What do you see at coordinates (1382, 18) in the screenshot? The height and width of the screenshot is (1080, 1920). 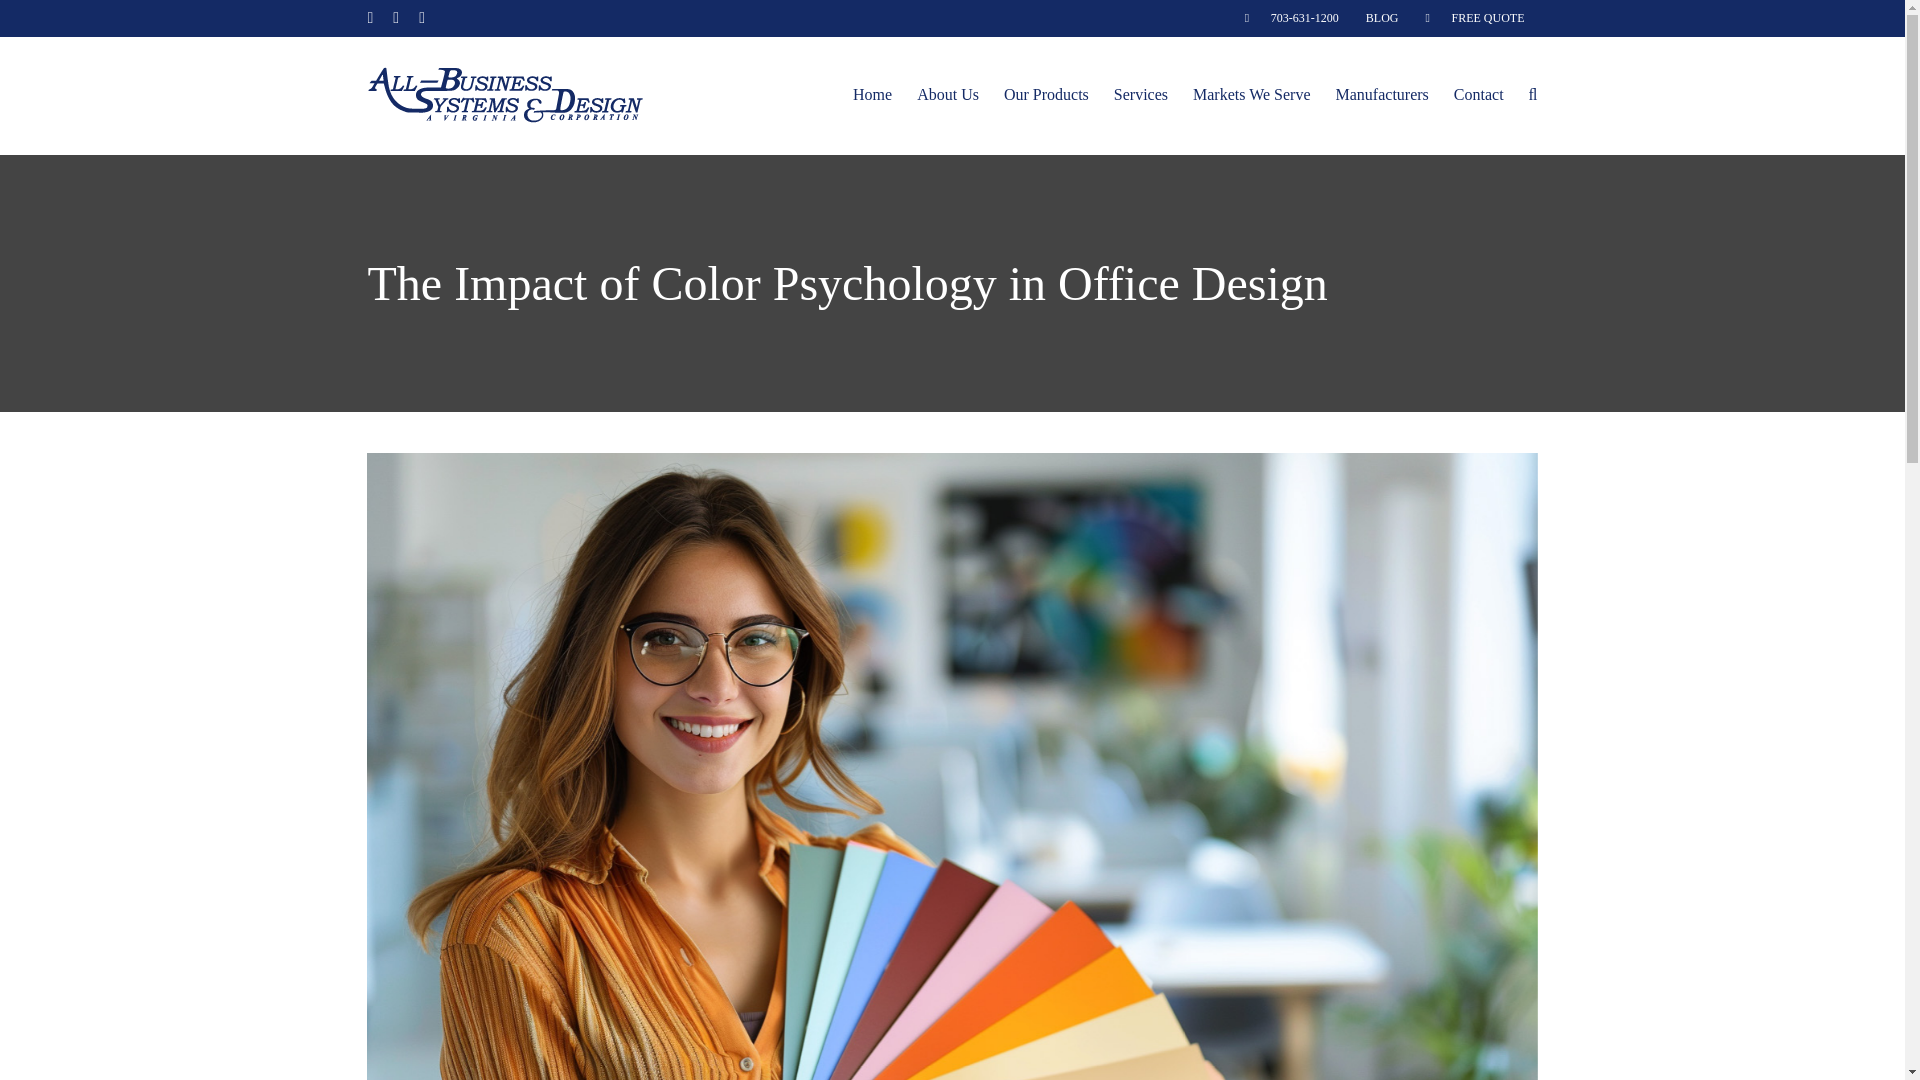 I see `BLOG` at bounding box center [1382, 18].